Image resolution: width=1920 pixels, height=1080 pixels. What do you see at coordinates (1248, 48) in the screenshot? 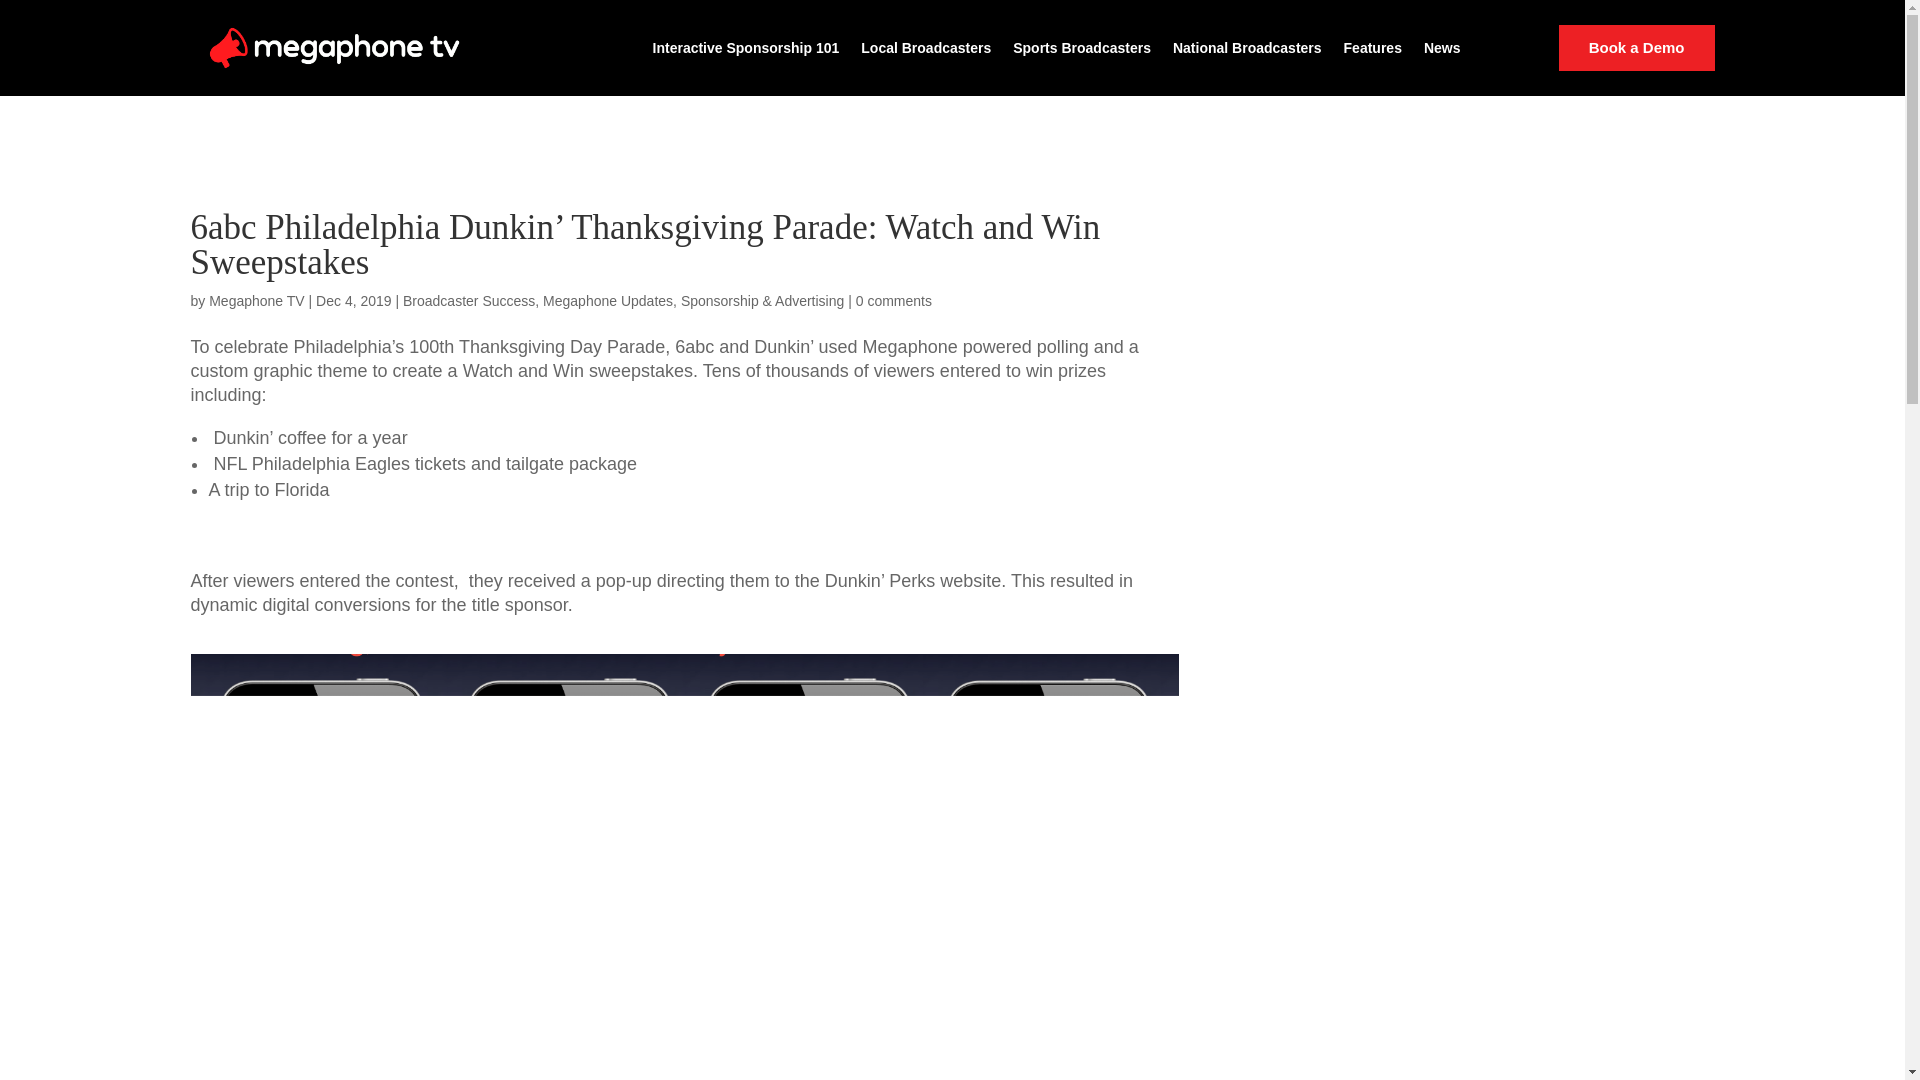
I see `National Broadcasters` at bounding box center [1248, 48].